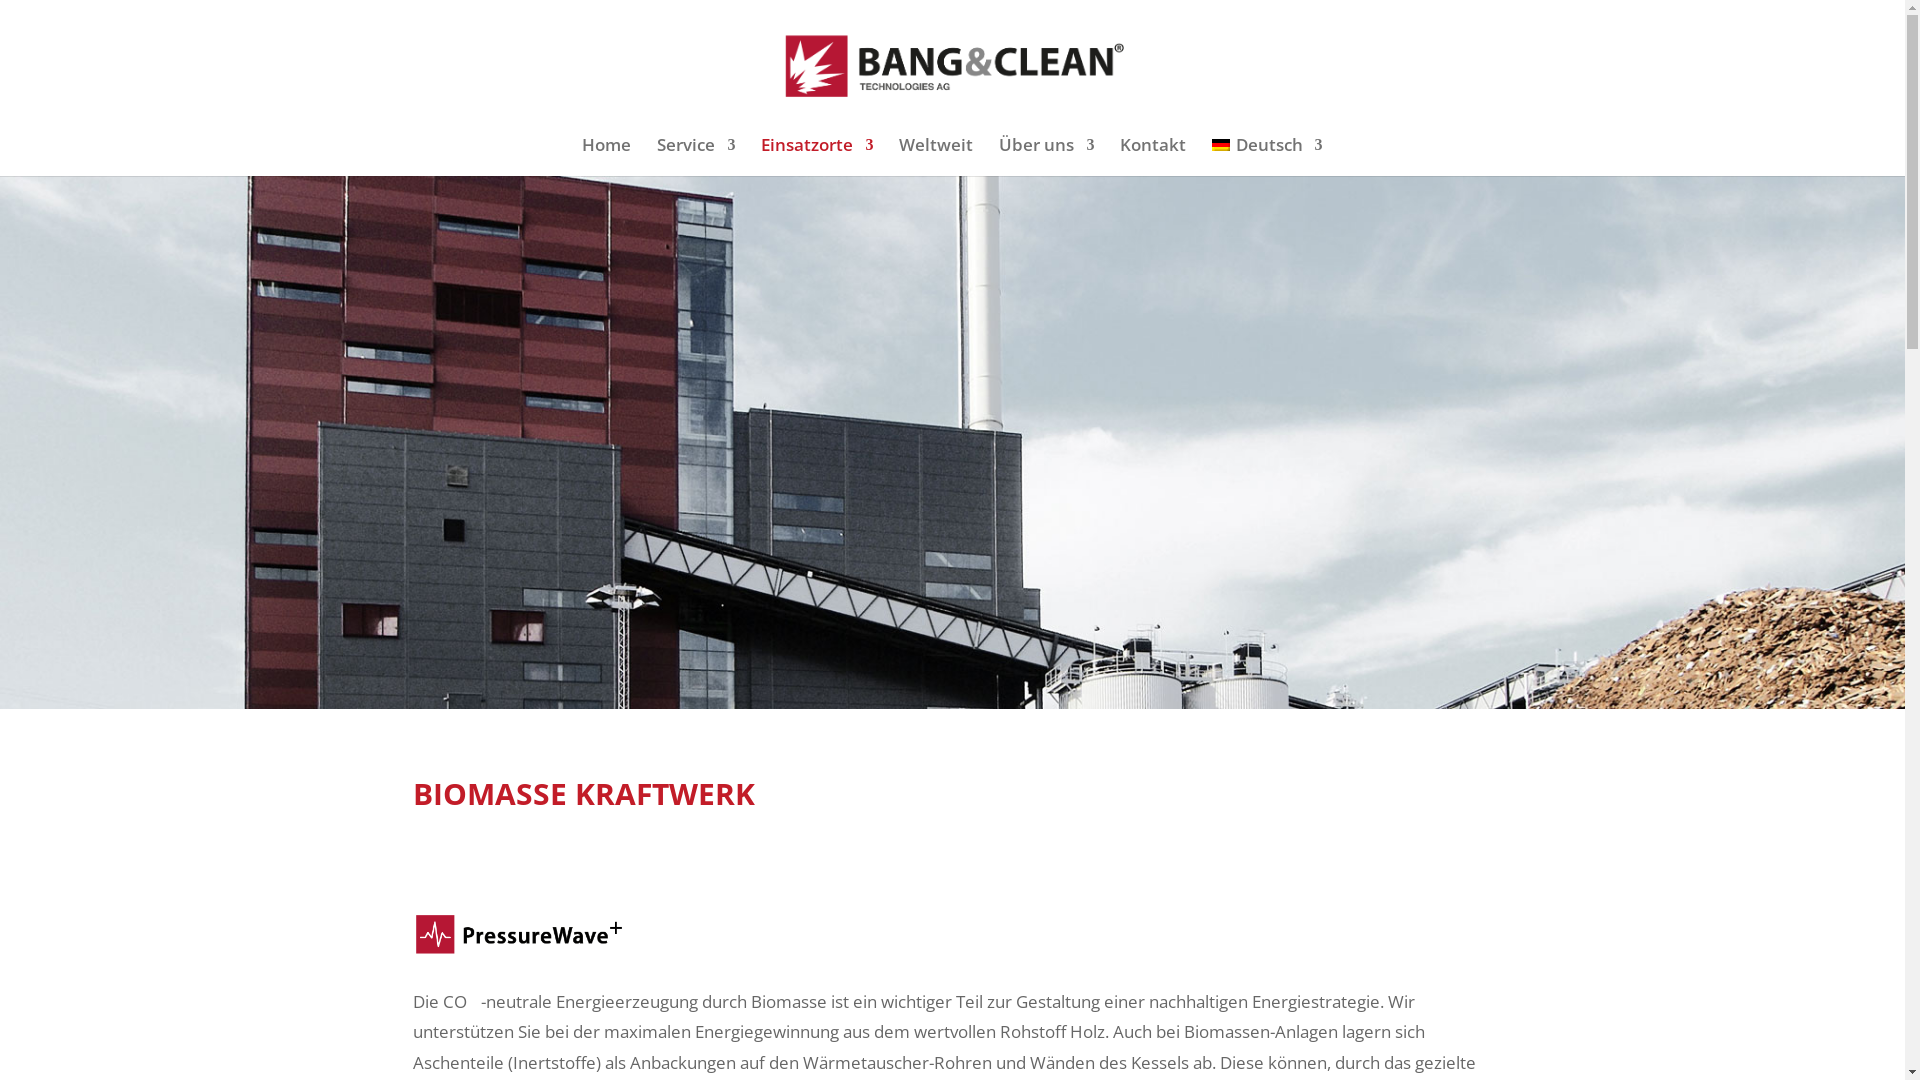 Image resolution: width=1920 pixels, height=1080 pixels. I want to click on Weltweit, so click(936, 157).